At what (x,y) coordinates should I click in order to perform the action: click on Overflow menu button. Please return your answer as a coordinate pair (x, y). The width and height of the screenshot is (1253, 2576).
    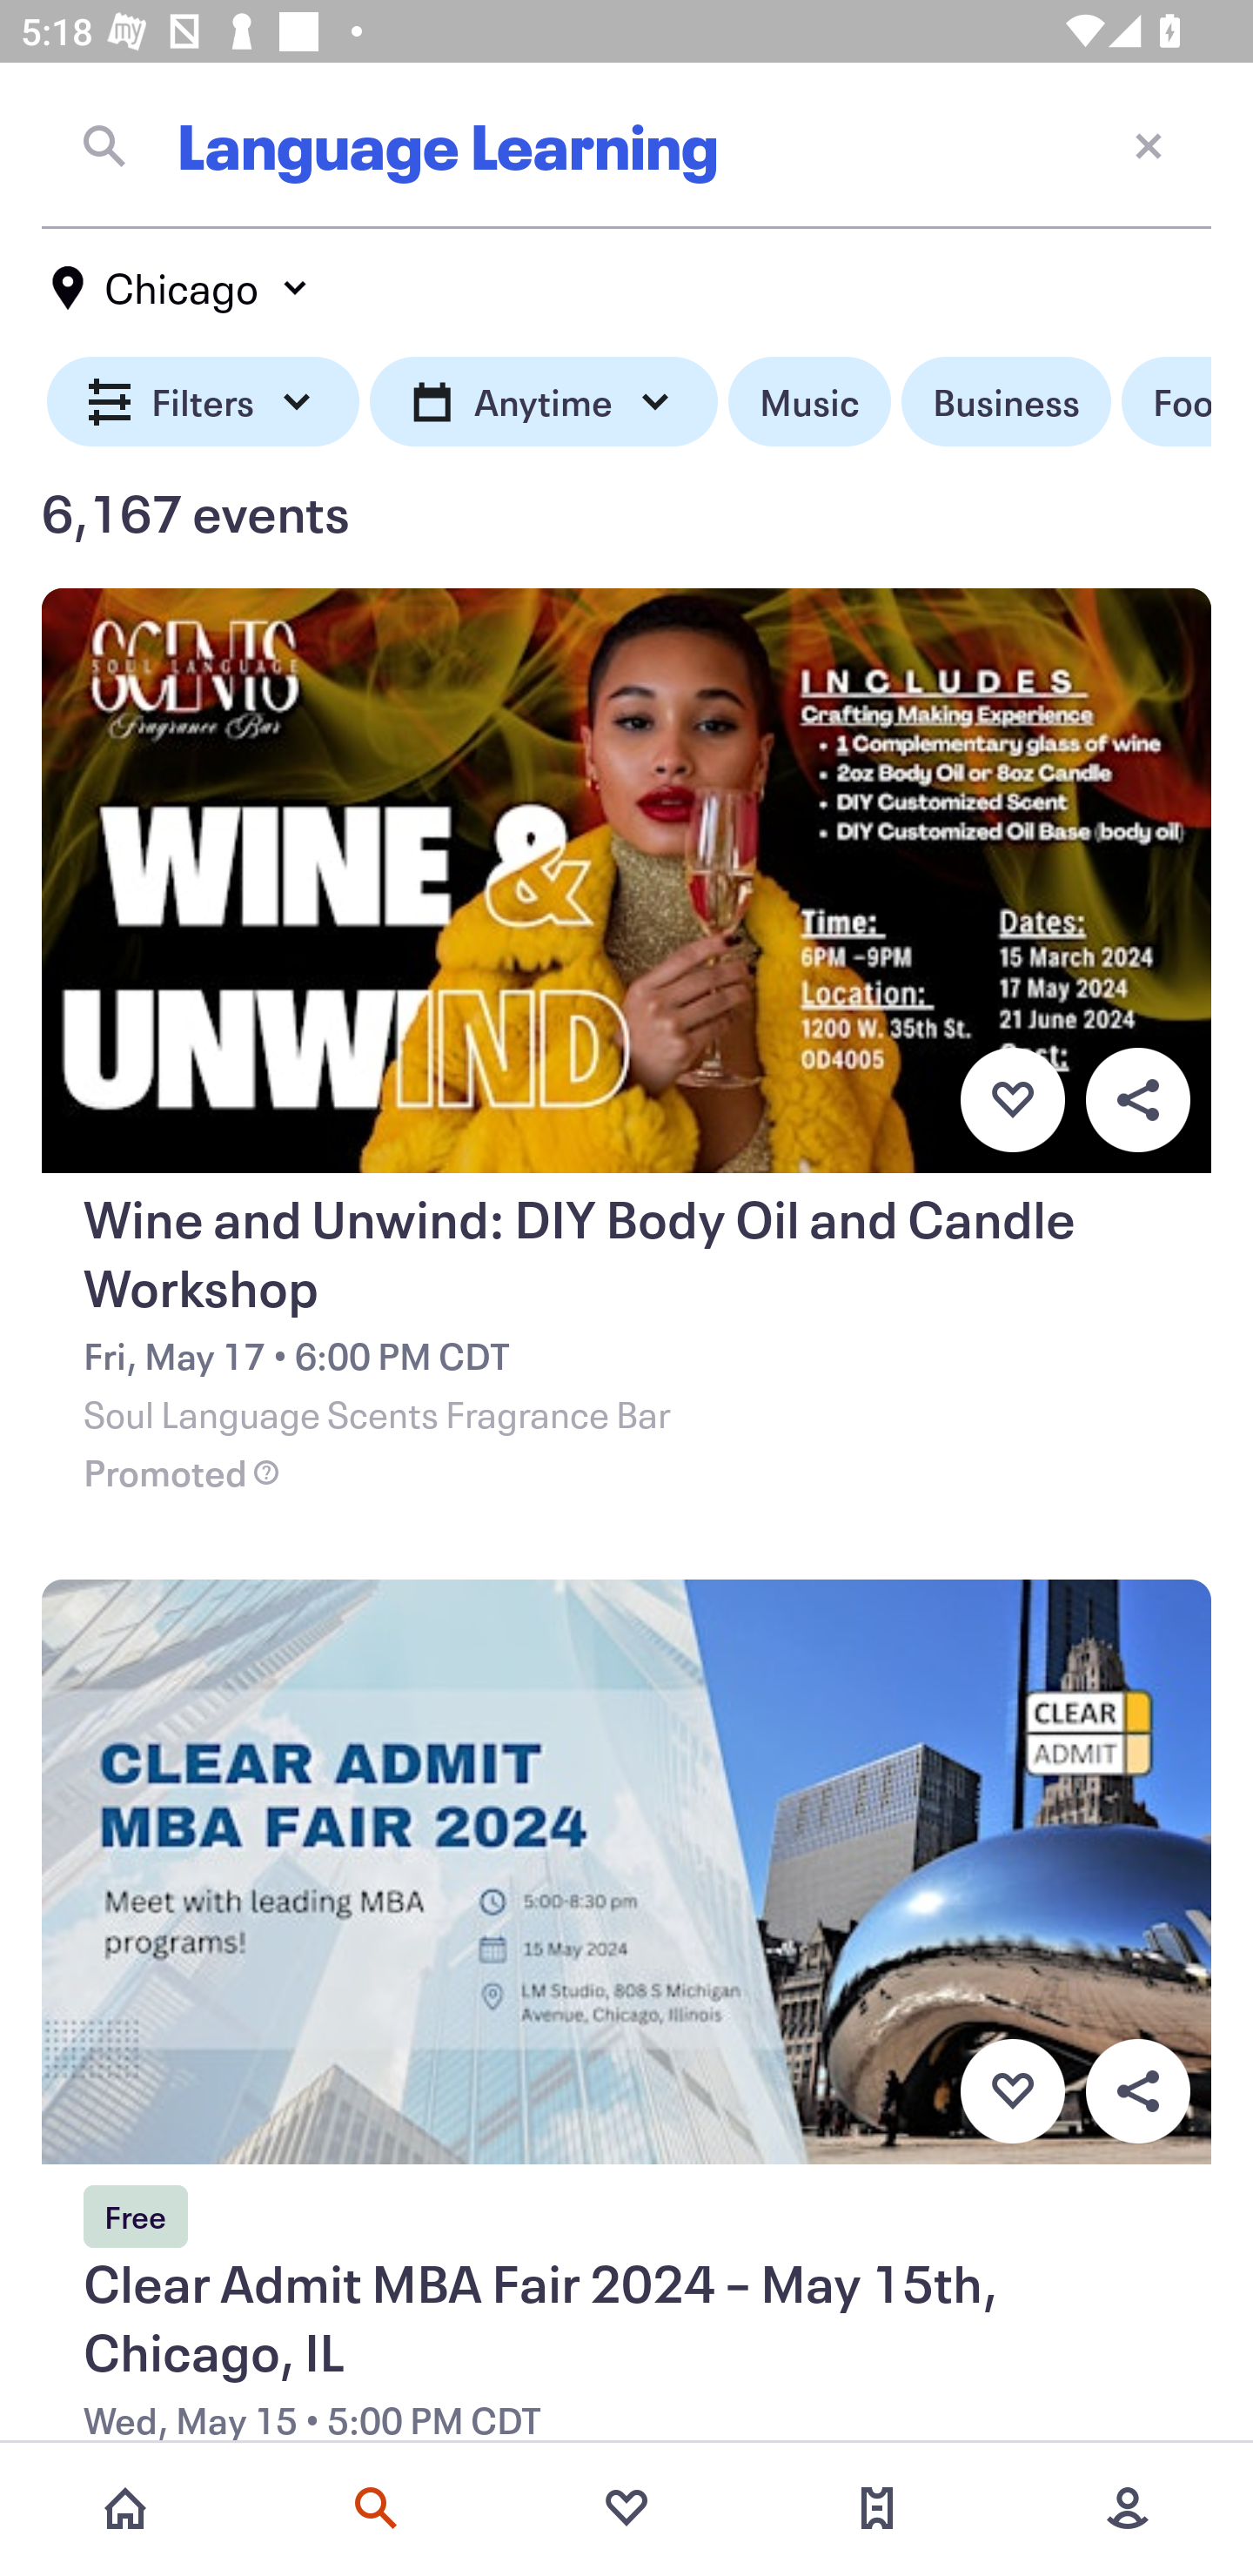
    Looking at the image, I should click on (1137, 1099).